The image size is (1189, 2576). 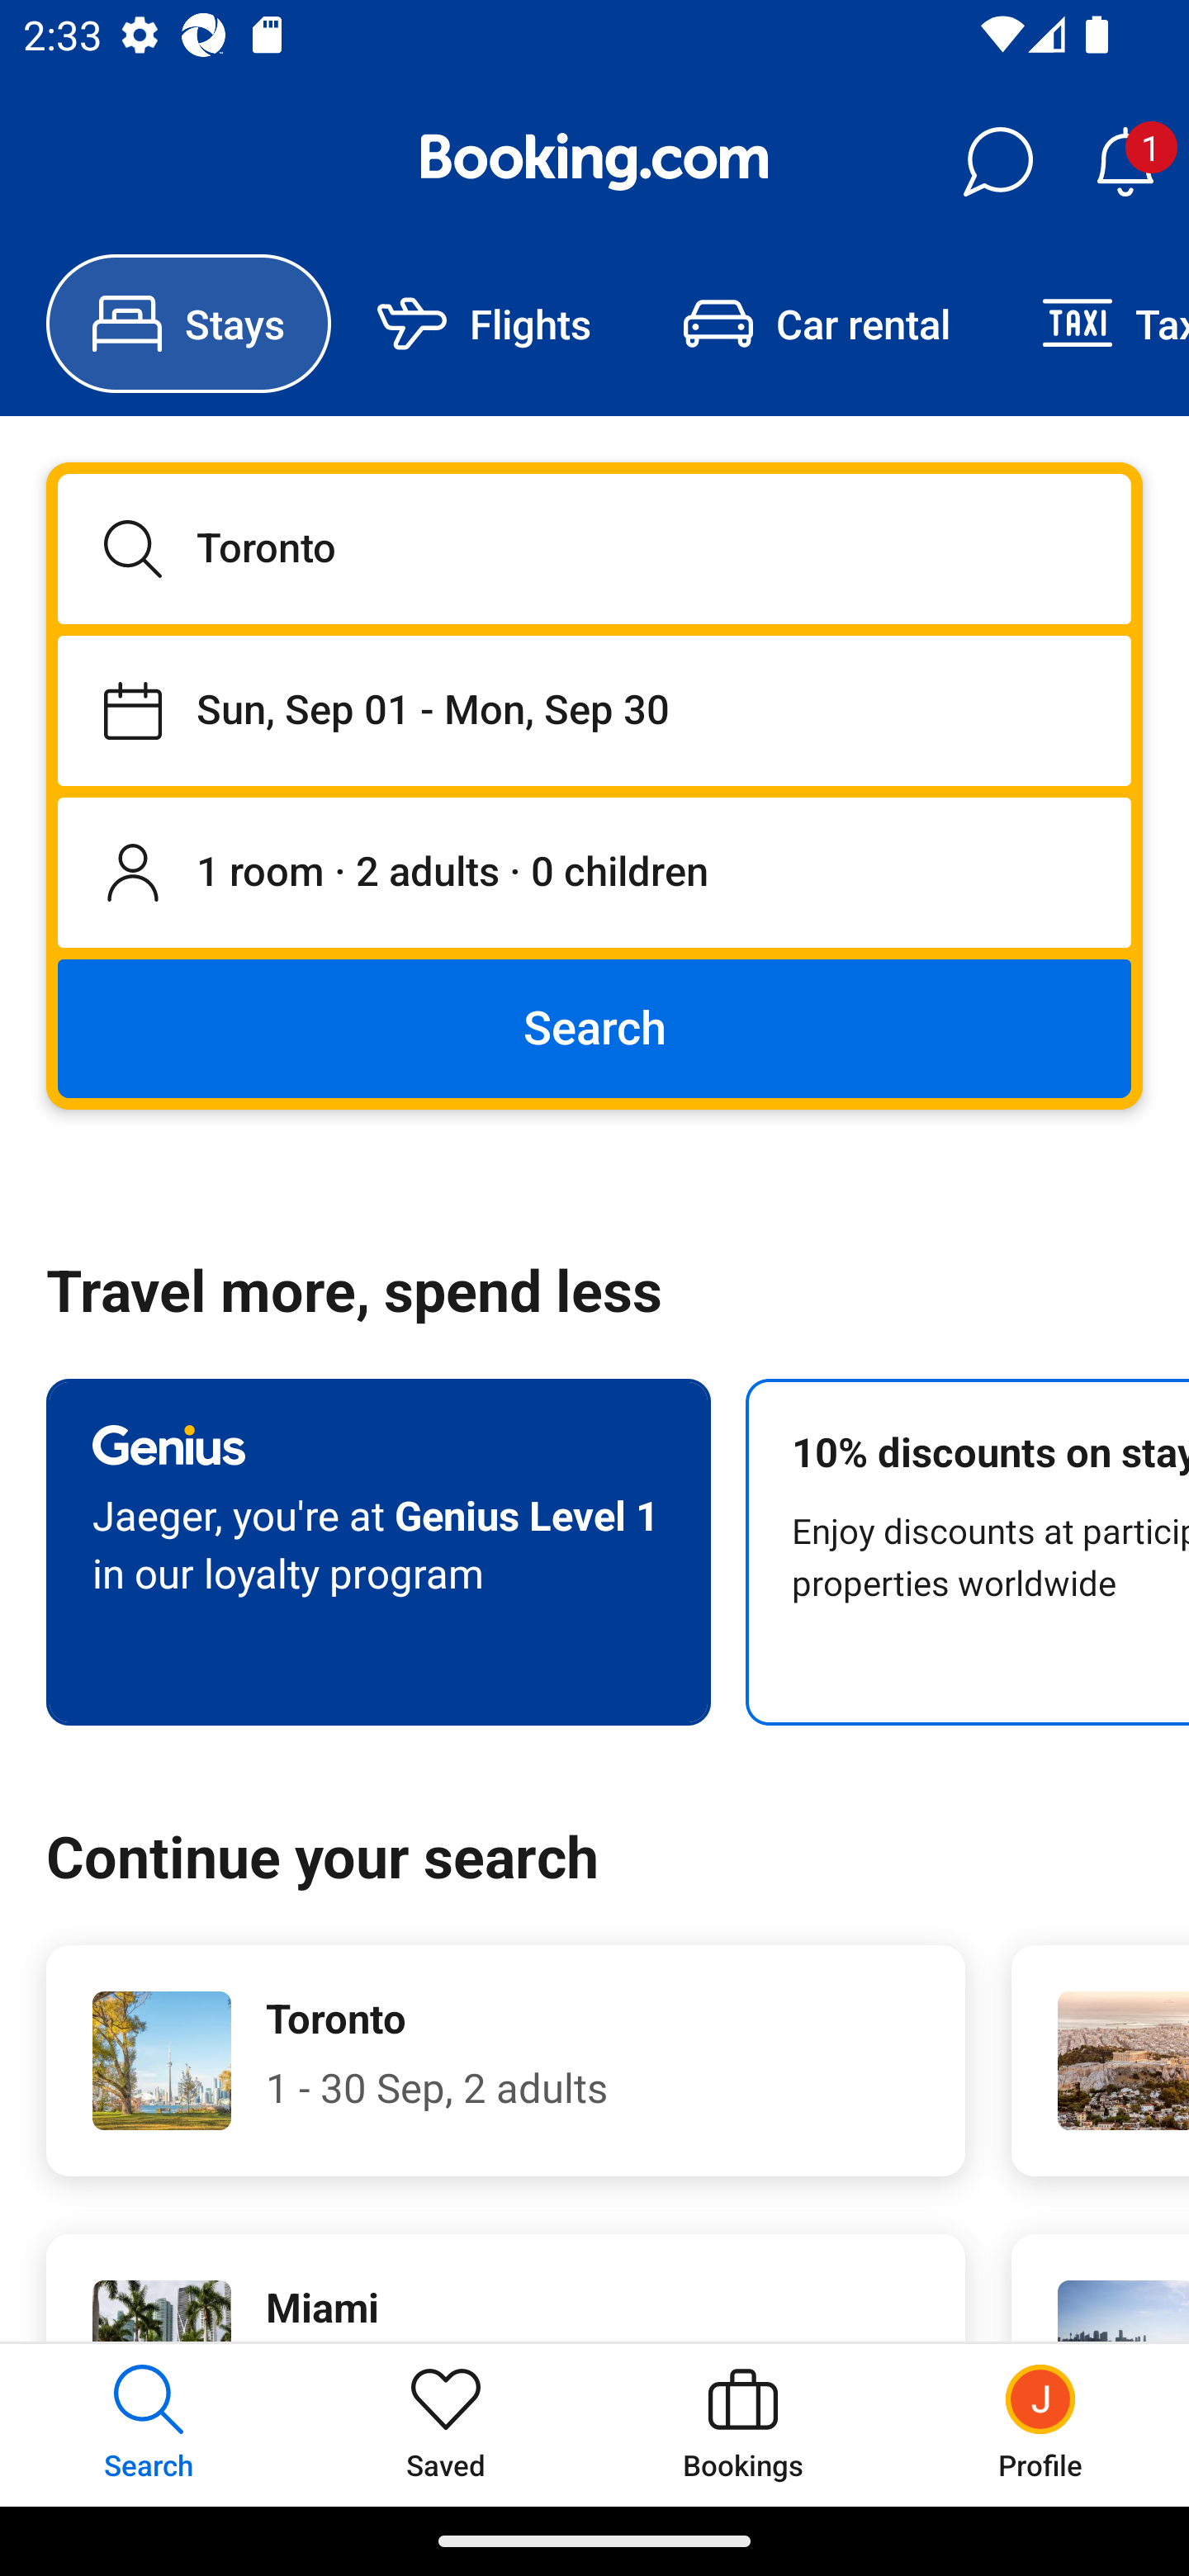 I want to click on Search, so click(x=594, y=1027).